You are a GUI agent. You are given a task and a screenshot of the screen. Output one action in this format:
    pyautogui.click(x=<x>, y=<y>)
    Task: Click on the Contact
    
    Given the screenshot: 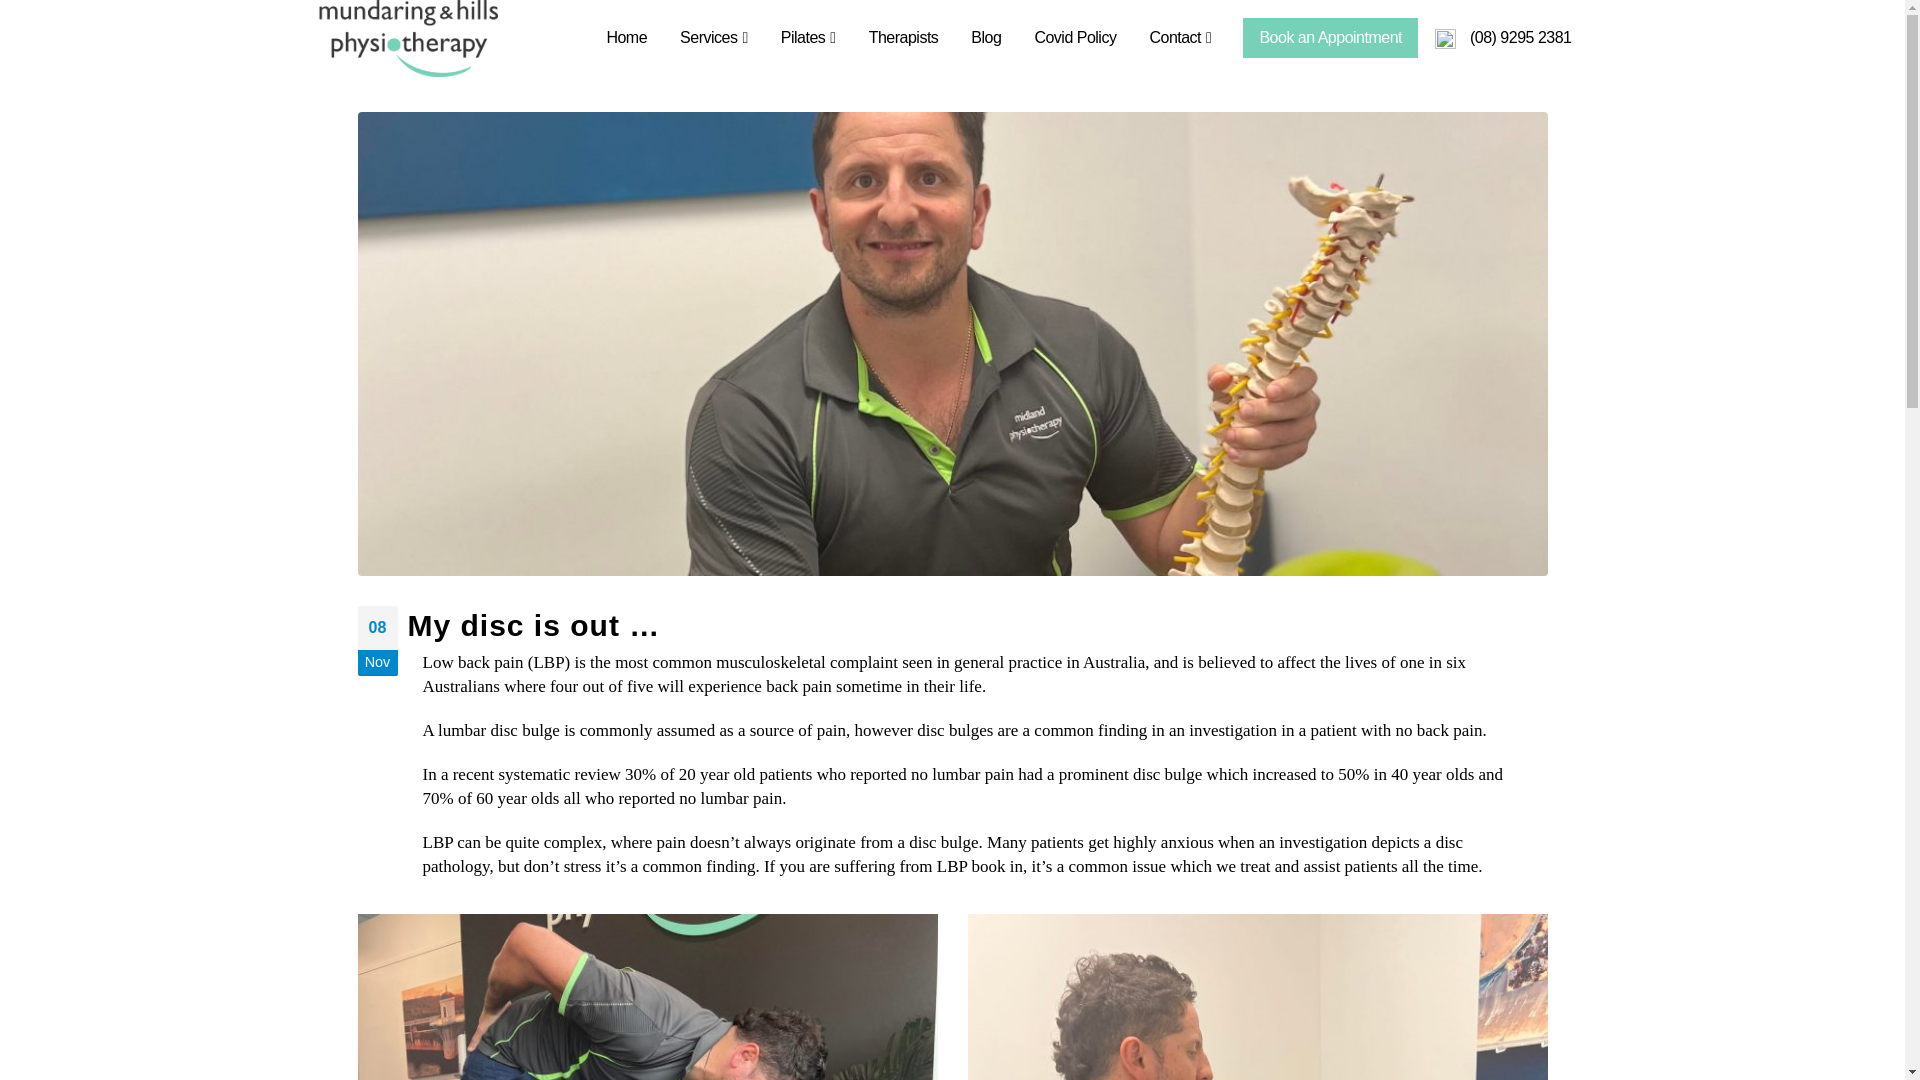 What is the action you would take?
    pyautogui.click(x=1179, y=38)
    